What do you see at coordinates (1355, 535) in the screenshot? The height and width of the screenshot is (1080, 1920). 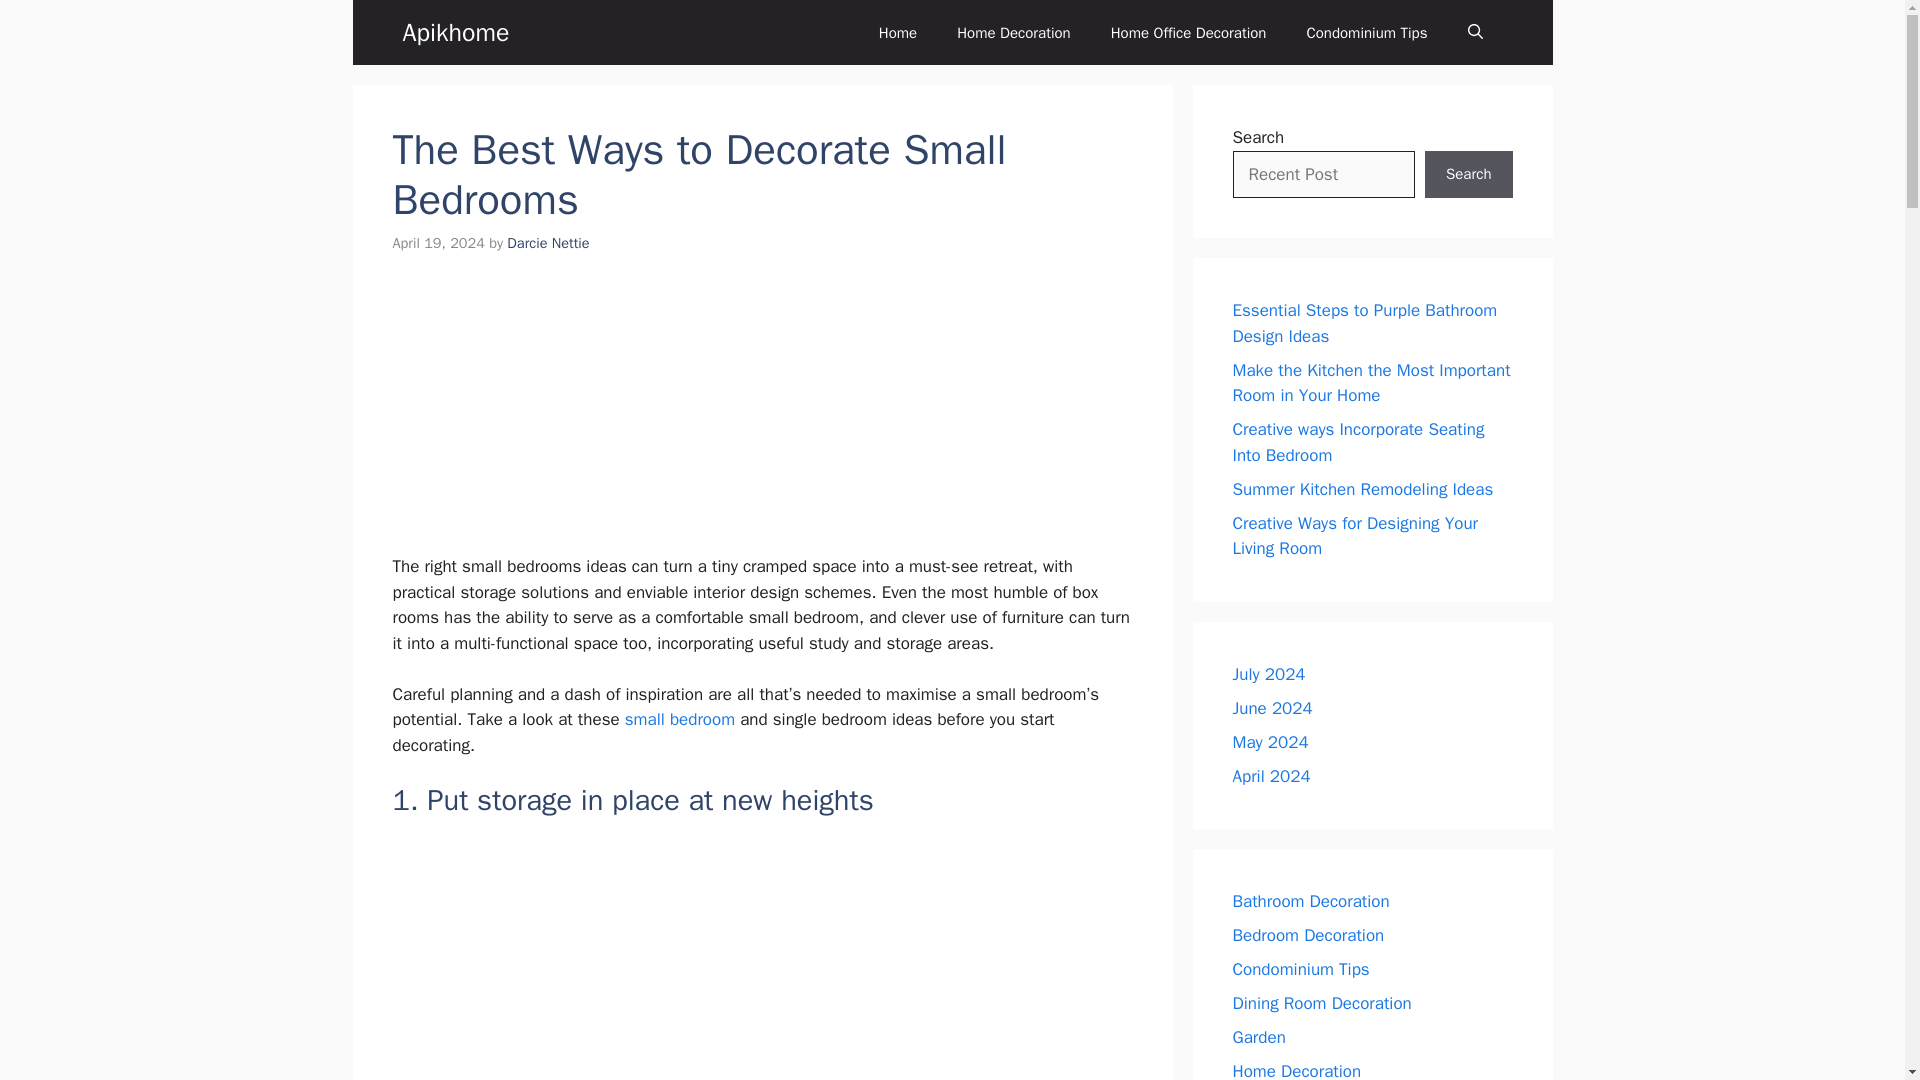 I see `Creative Ways for Designing Your Living Room` at bounding box center [1355, 535].